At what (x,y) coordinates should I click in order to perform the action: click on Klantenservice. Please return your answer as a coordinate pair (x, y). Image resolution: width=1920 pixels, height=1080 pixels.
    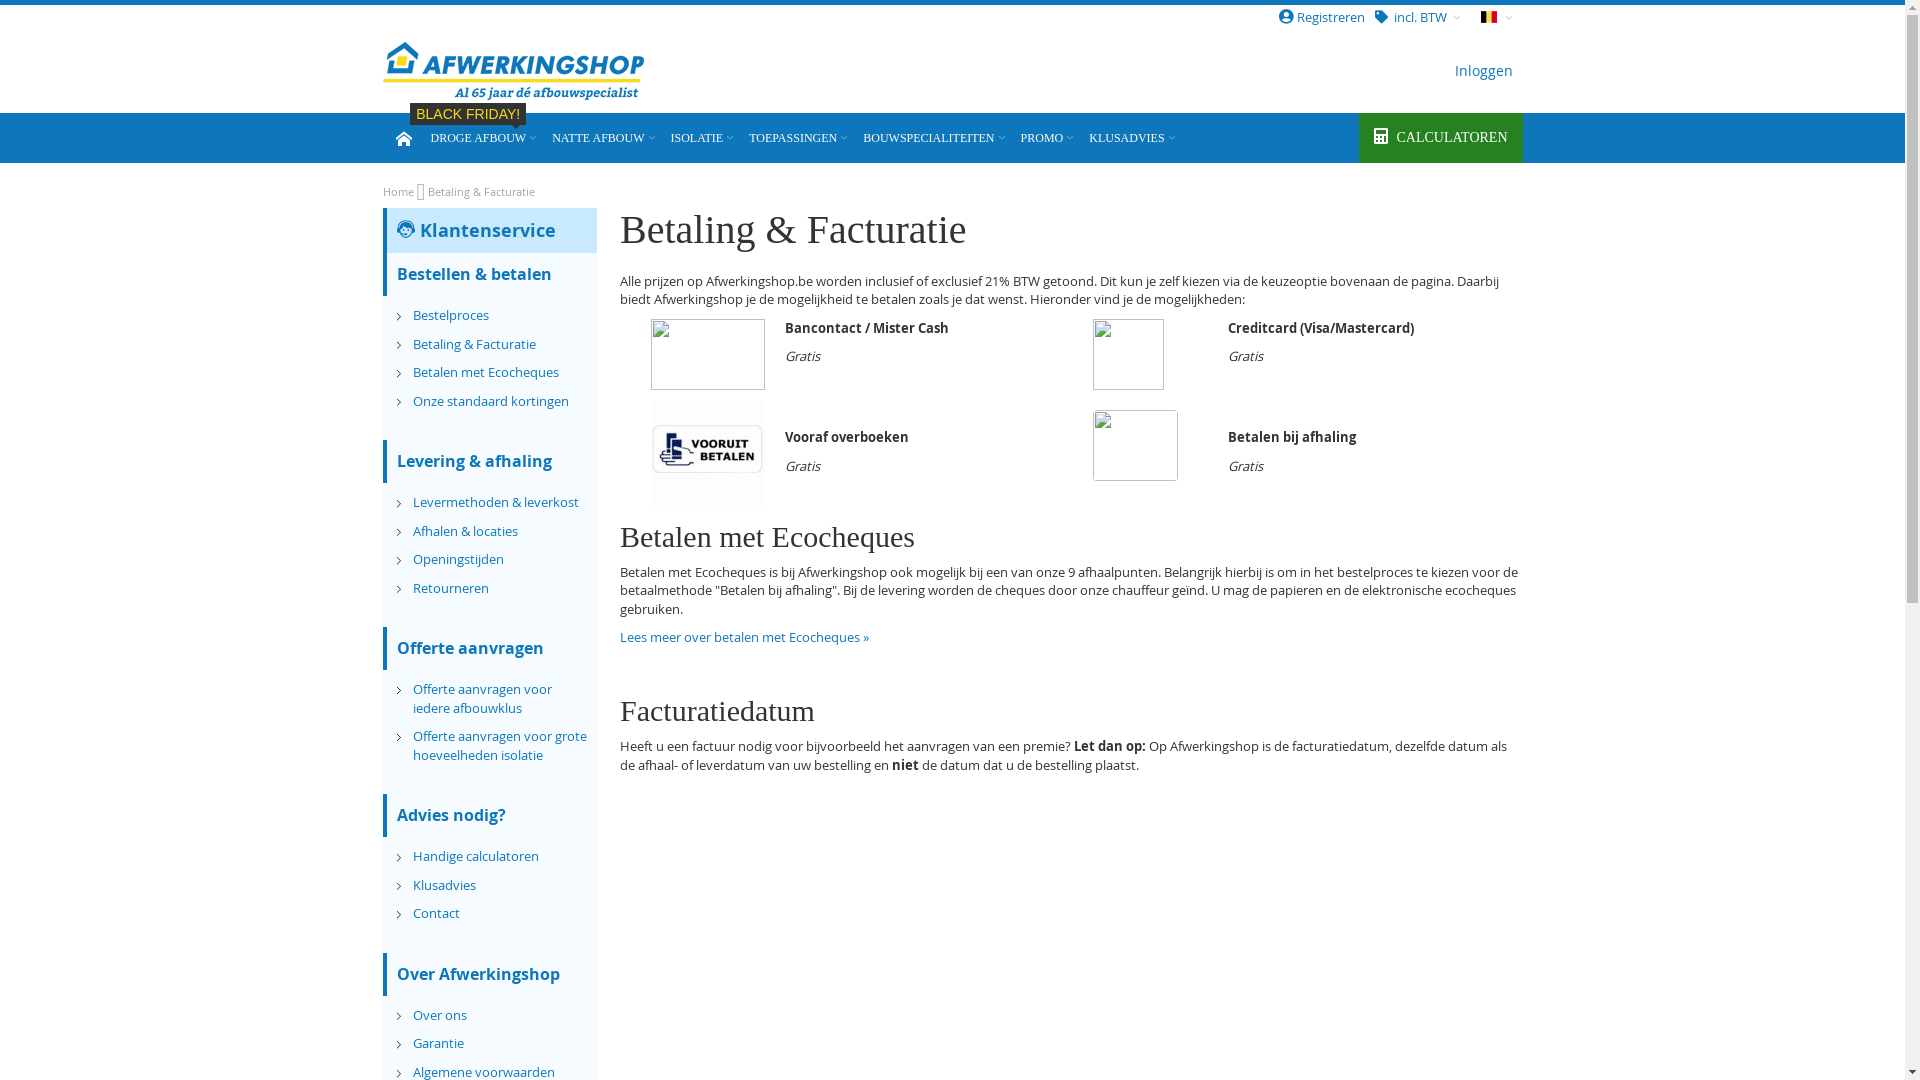
    Looking at the image, I should click on (476, 230).